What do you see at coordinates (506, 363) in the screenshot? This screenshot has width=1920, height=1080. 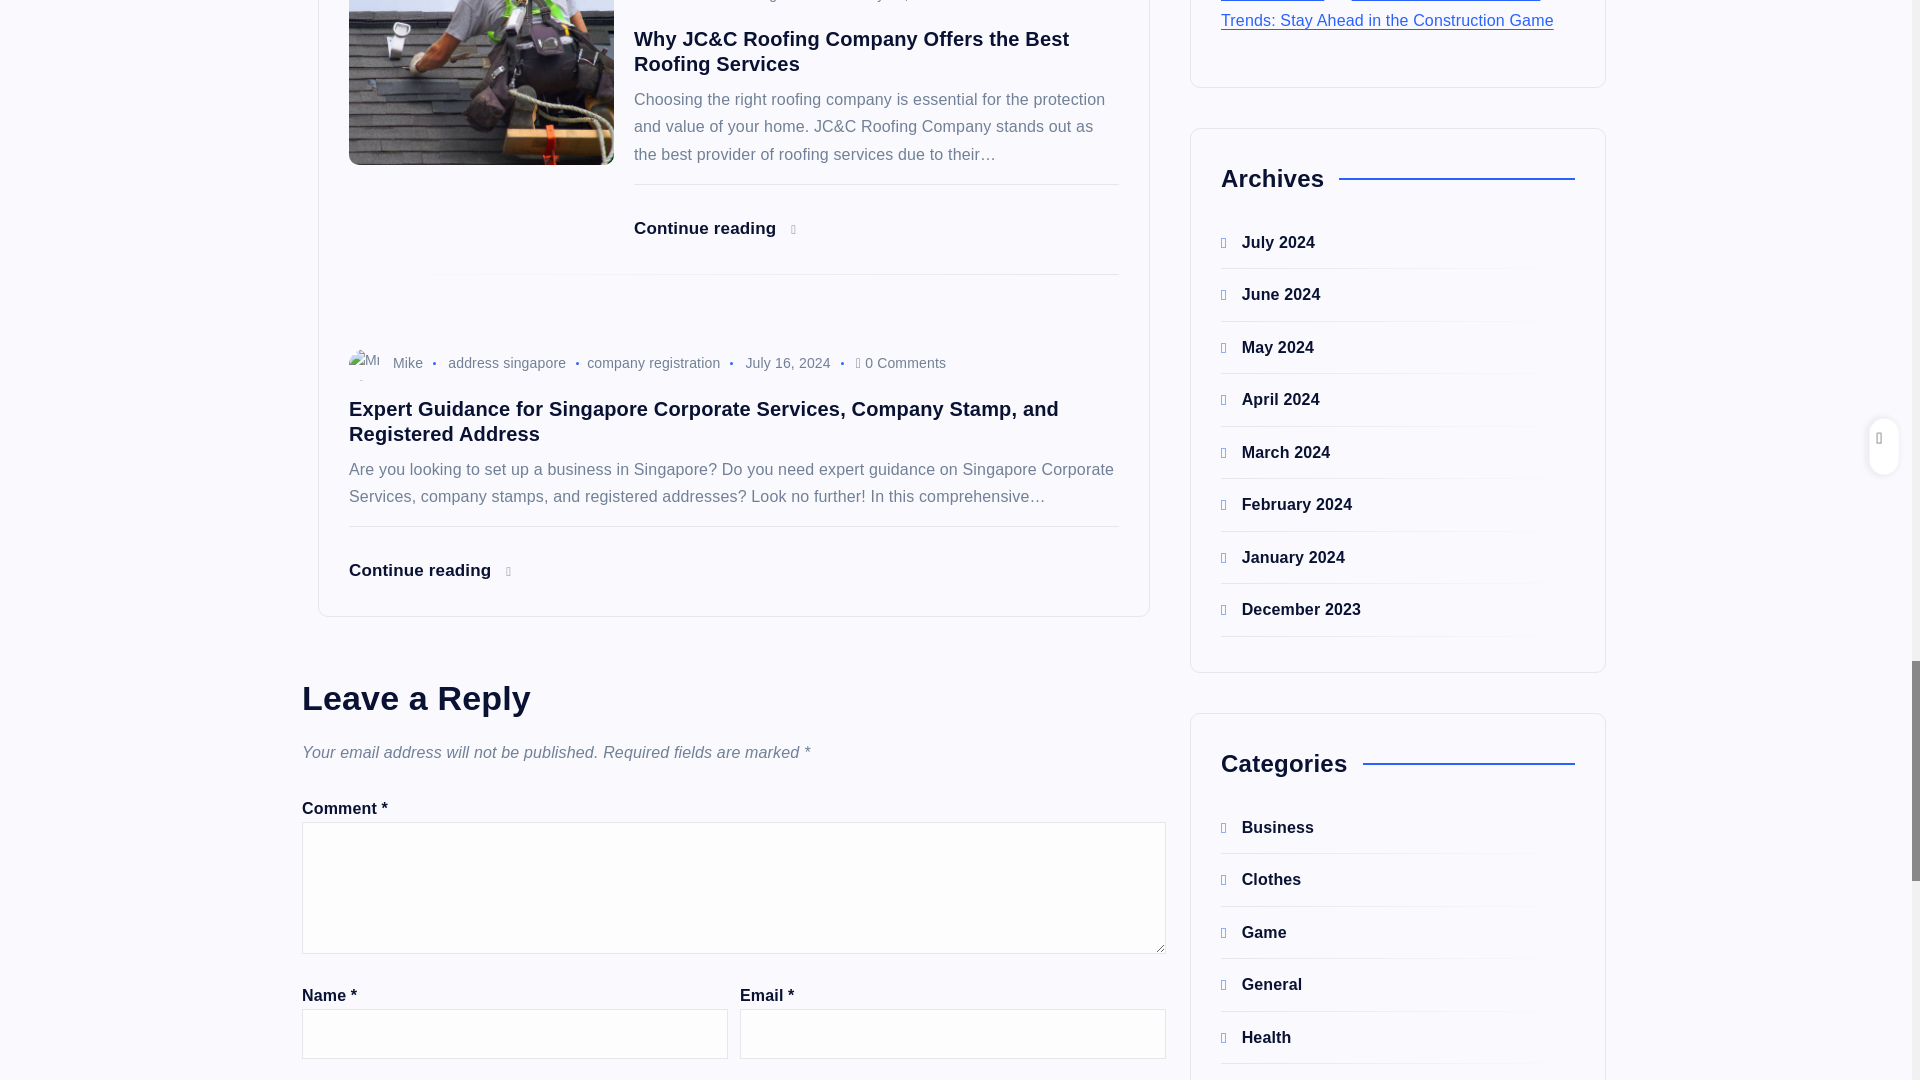 I see `address singapore` at bounding box center [506, 363].